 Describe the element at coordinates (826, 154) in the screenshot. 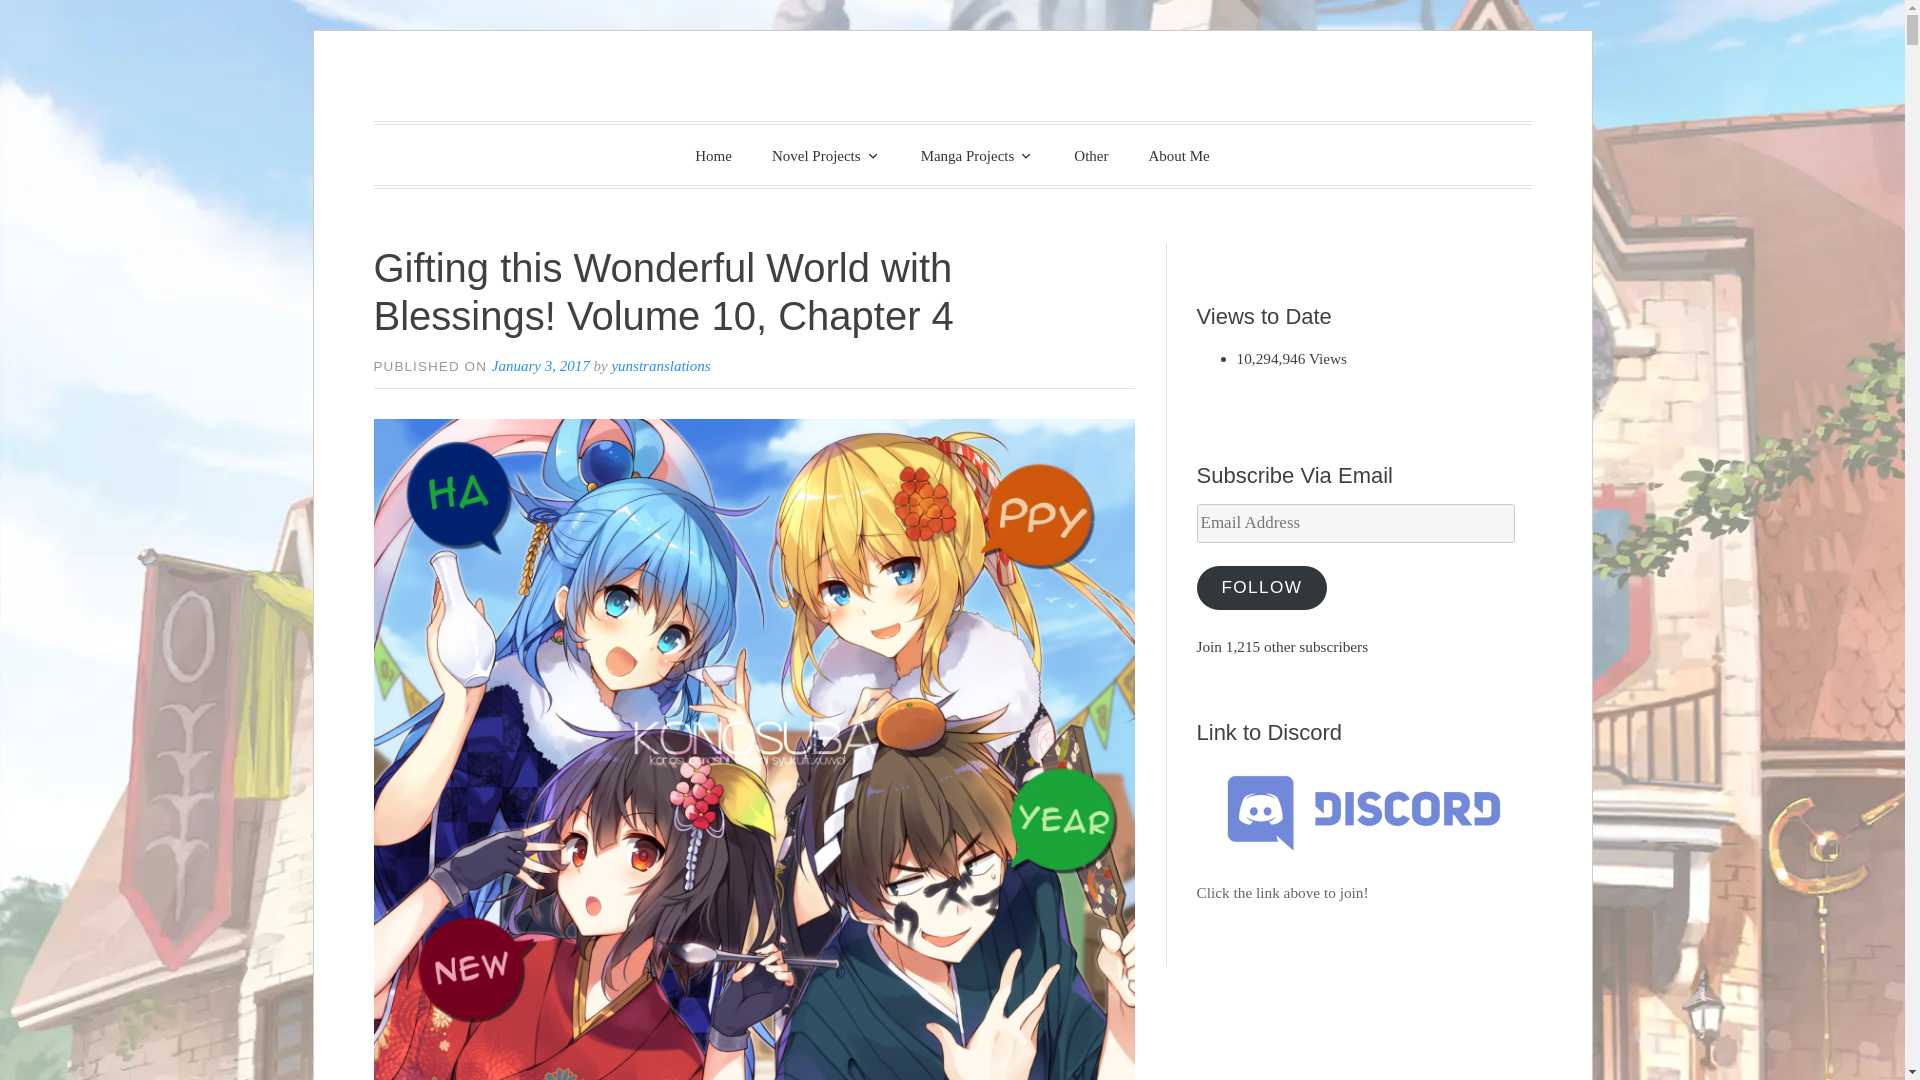

I see `Novel Projects` at that location.